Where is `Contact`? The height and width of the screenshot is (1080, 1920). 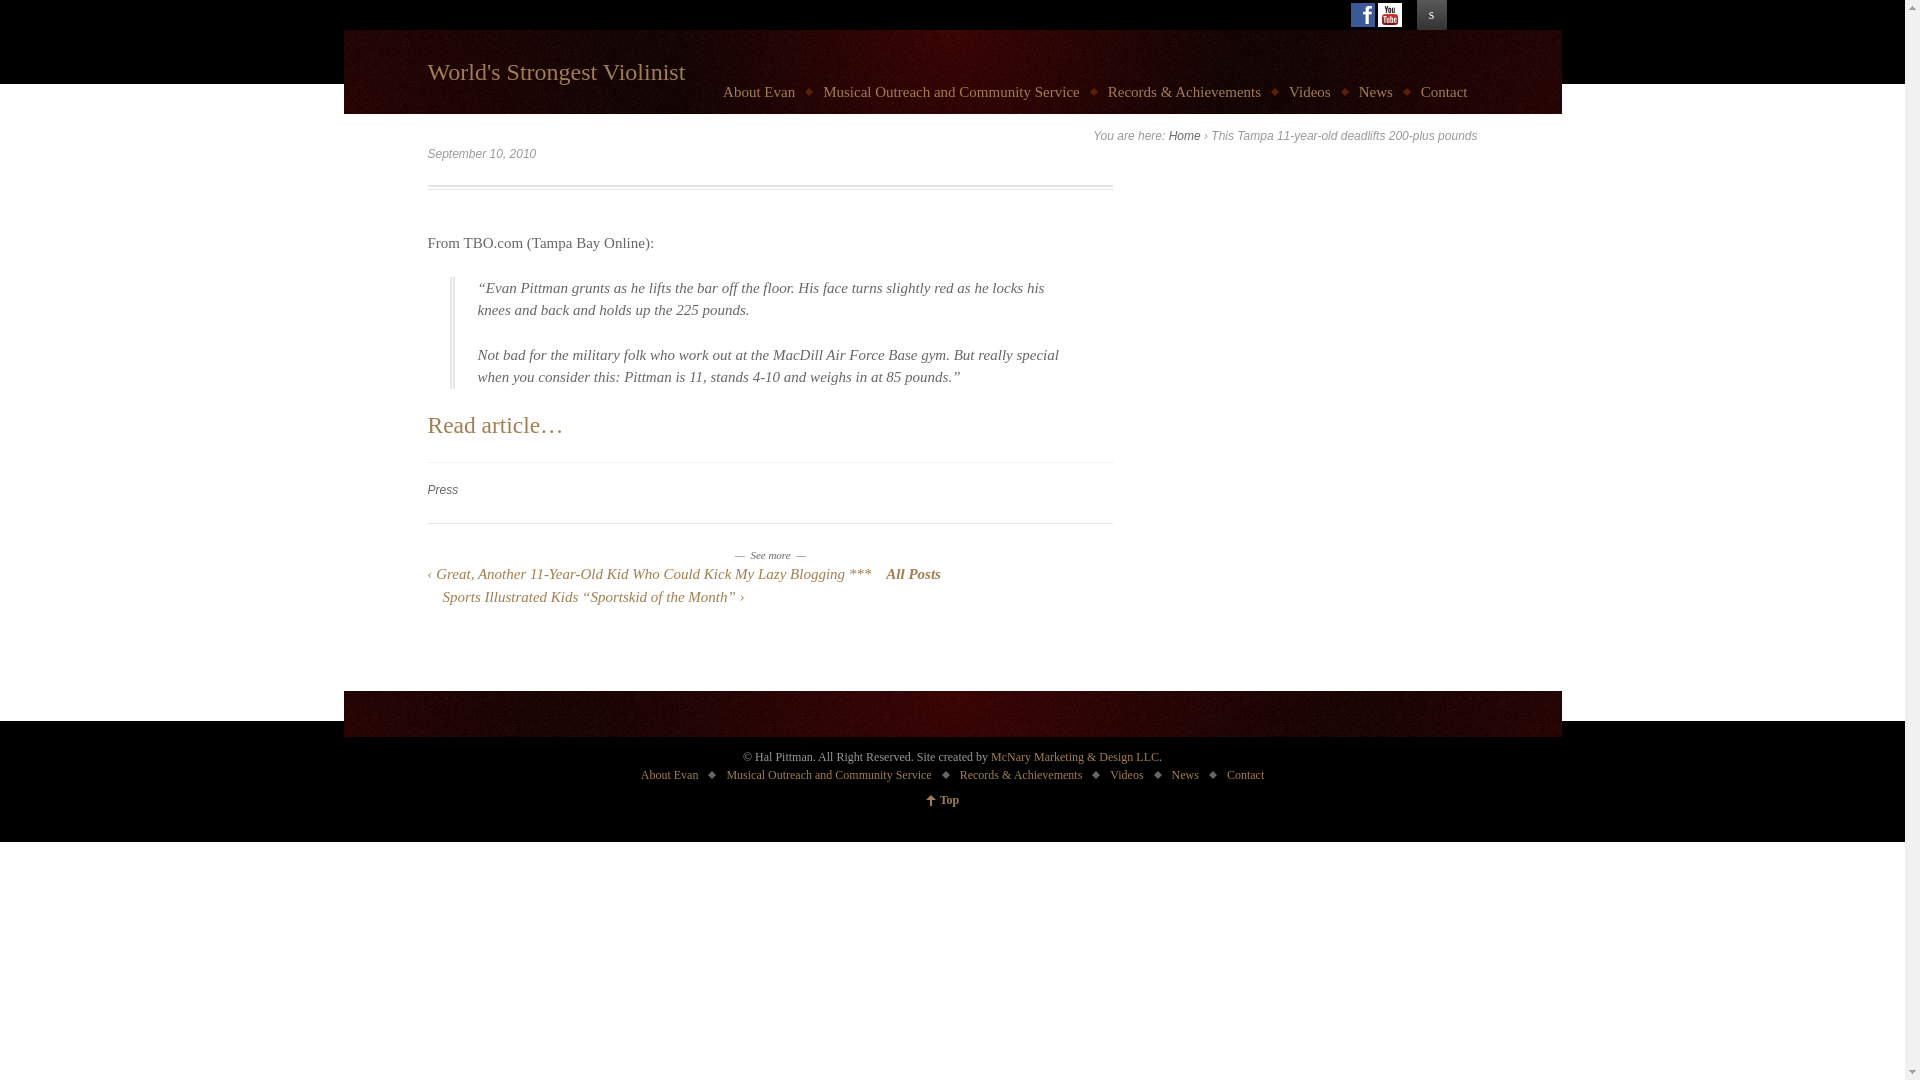 Contact is located at coordinates (1246, 774).